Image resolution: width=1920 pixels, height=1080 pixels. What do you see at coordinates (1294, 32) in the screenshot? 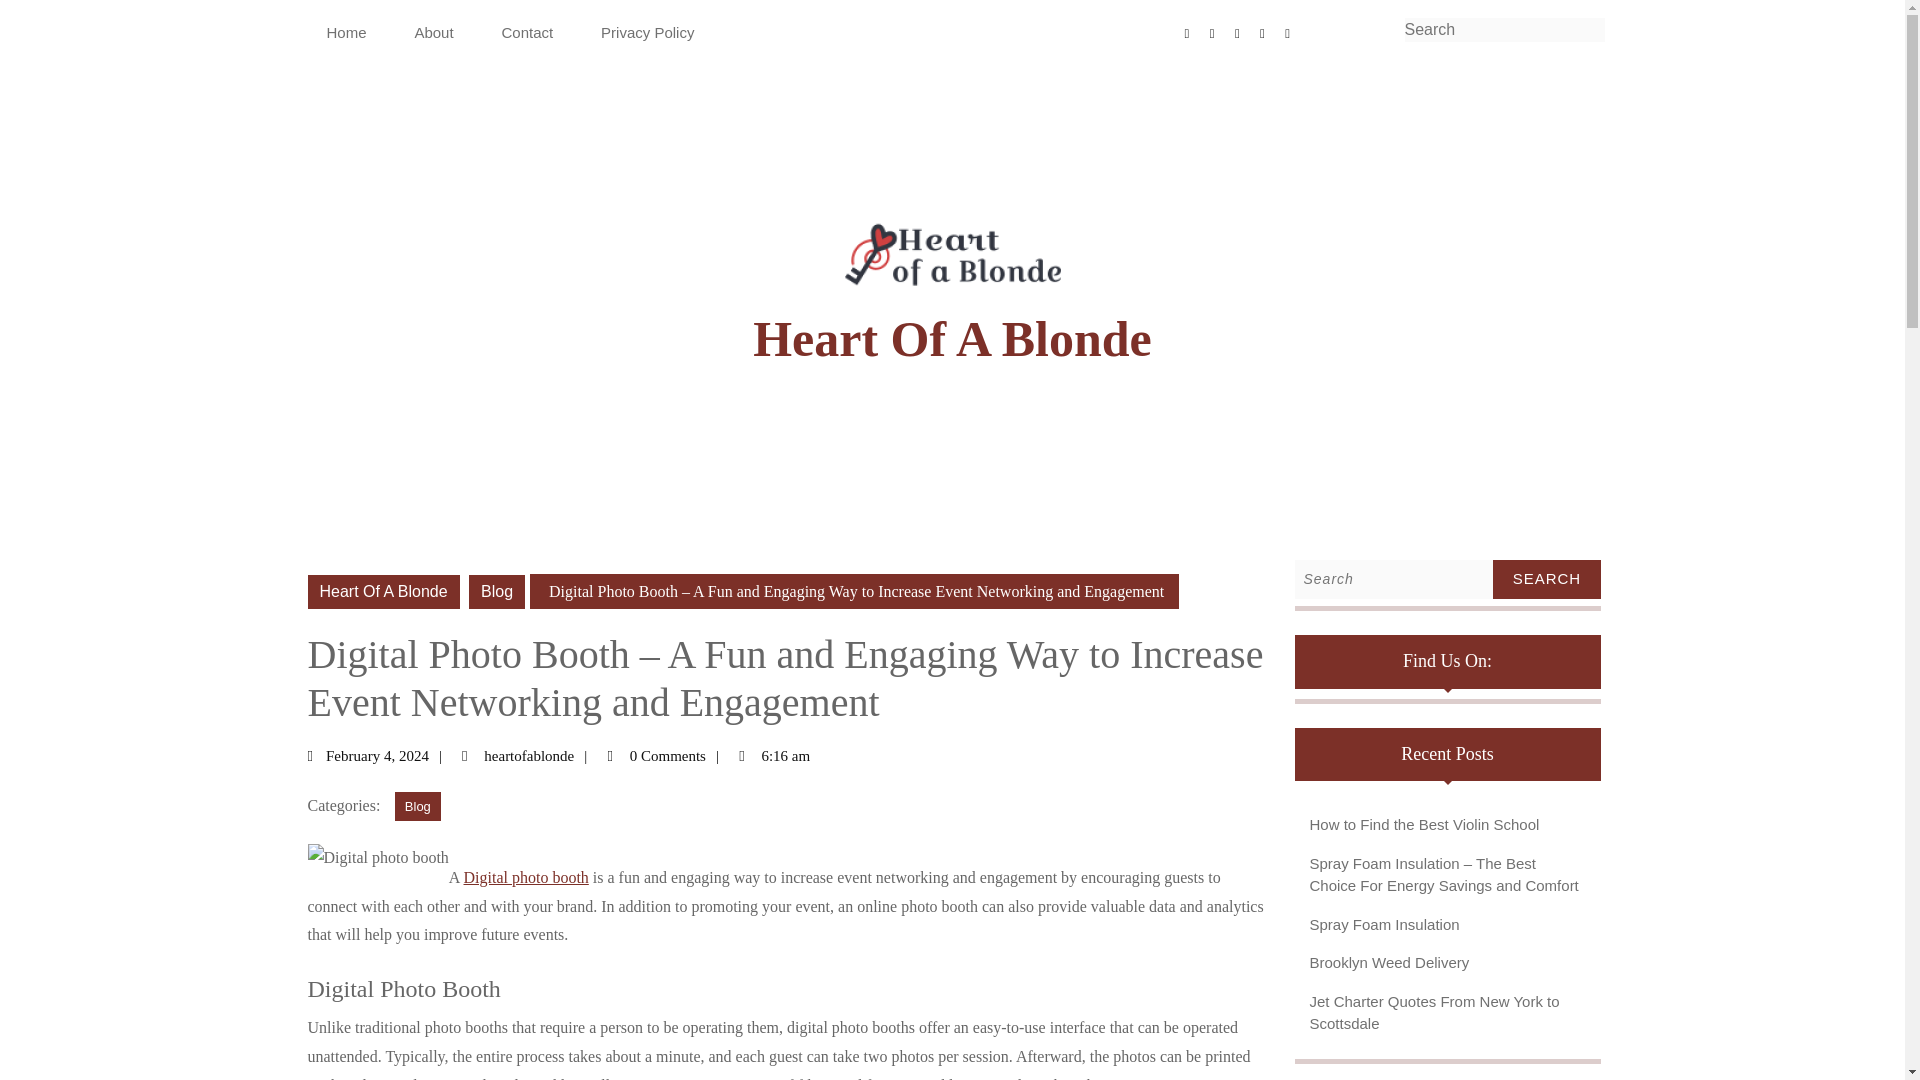
I see `Youtube` at bounding box center [1294, 32].